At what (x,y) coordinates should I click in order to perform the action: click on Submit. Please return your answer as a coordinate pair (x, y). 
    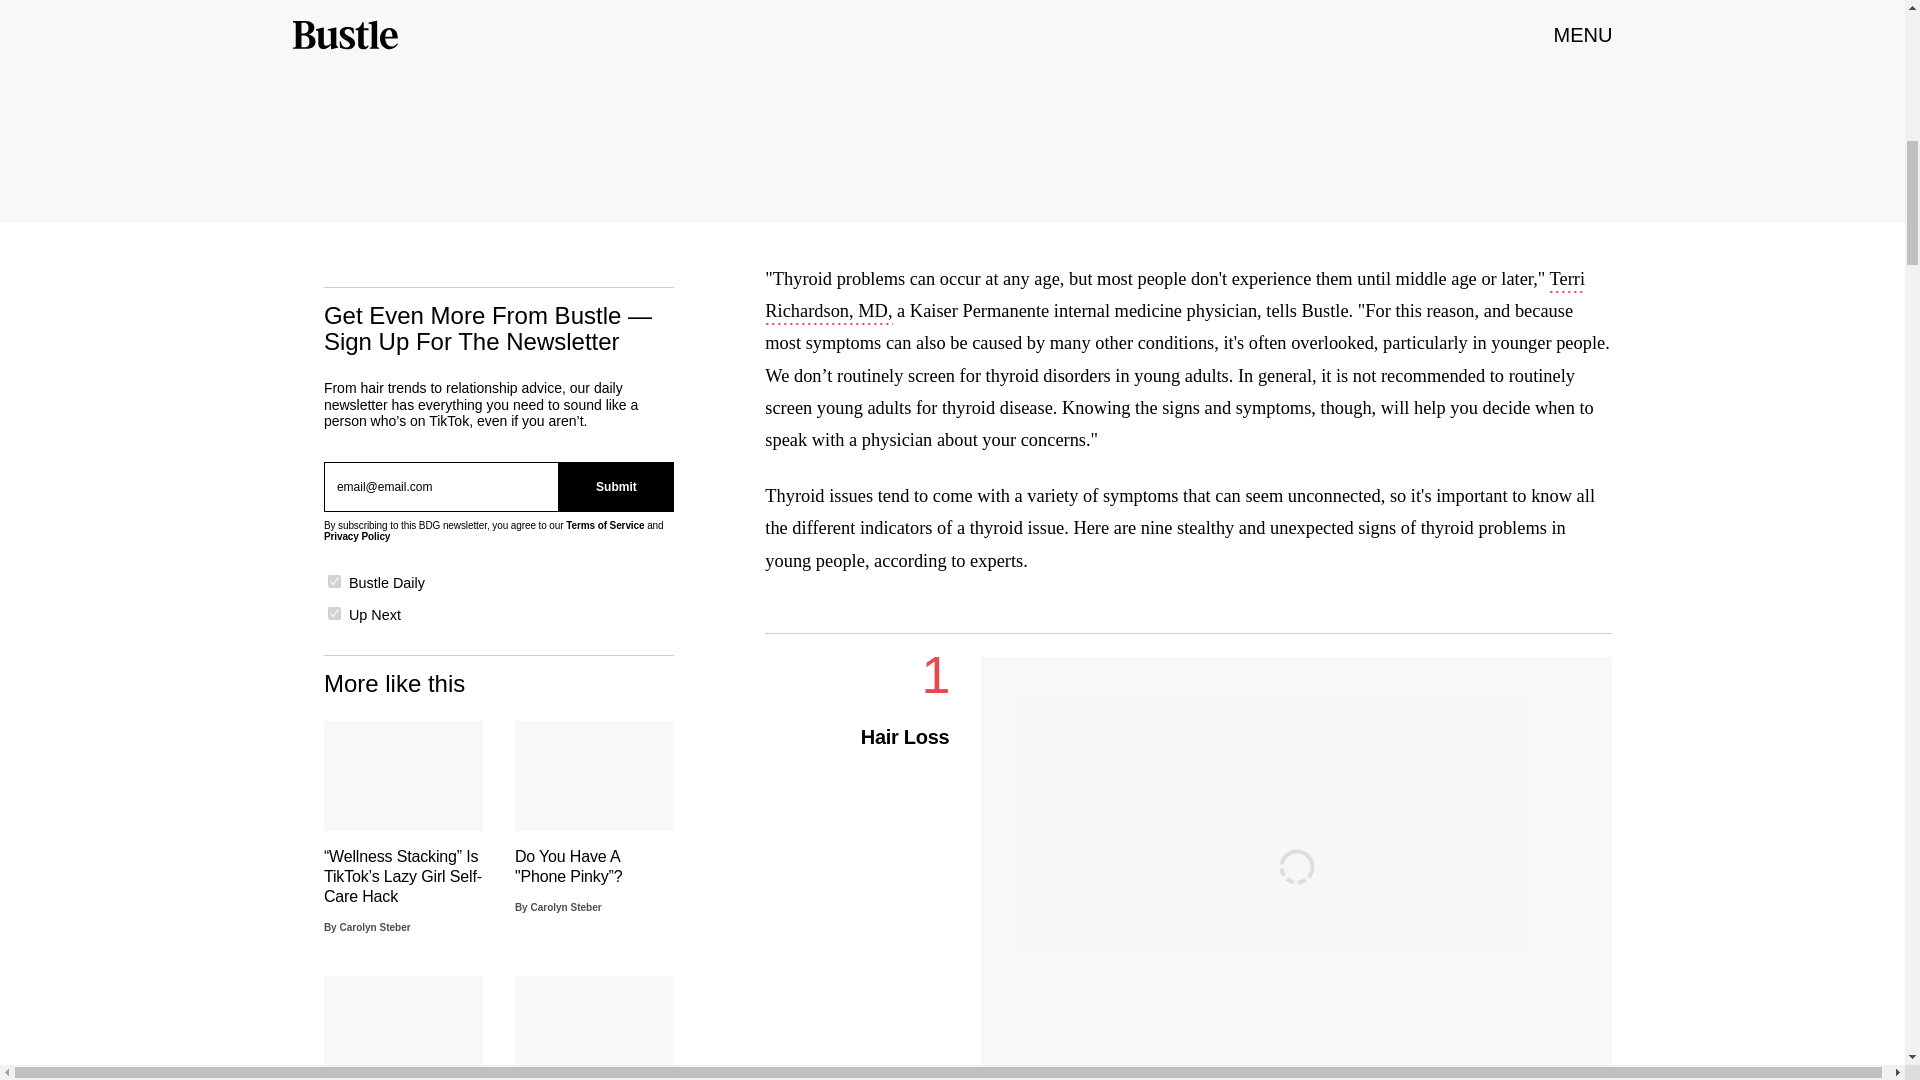
    Looking at the image, I should click on (616, 486).